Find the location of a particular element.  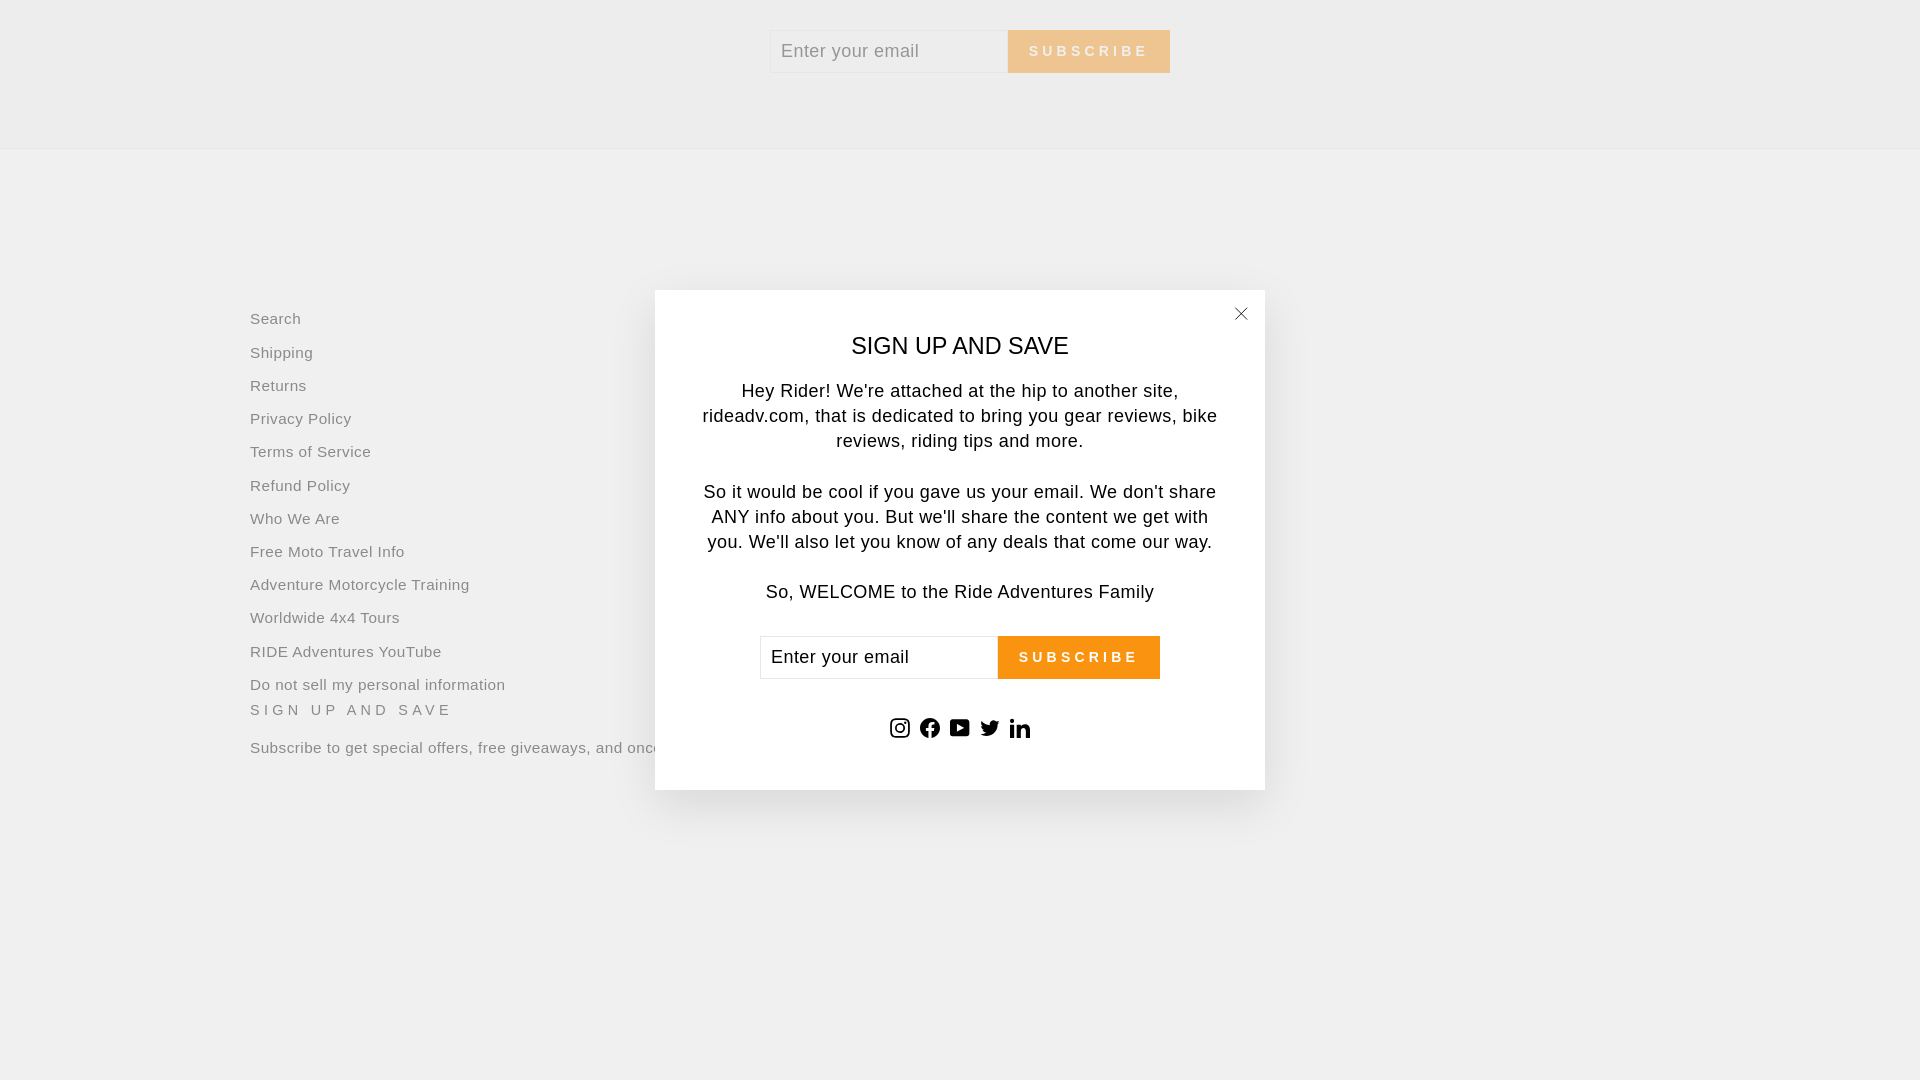

shop.rideadv.com on Instagram is located at coordinates (262, 858).